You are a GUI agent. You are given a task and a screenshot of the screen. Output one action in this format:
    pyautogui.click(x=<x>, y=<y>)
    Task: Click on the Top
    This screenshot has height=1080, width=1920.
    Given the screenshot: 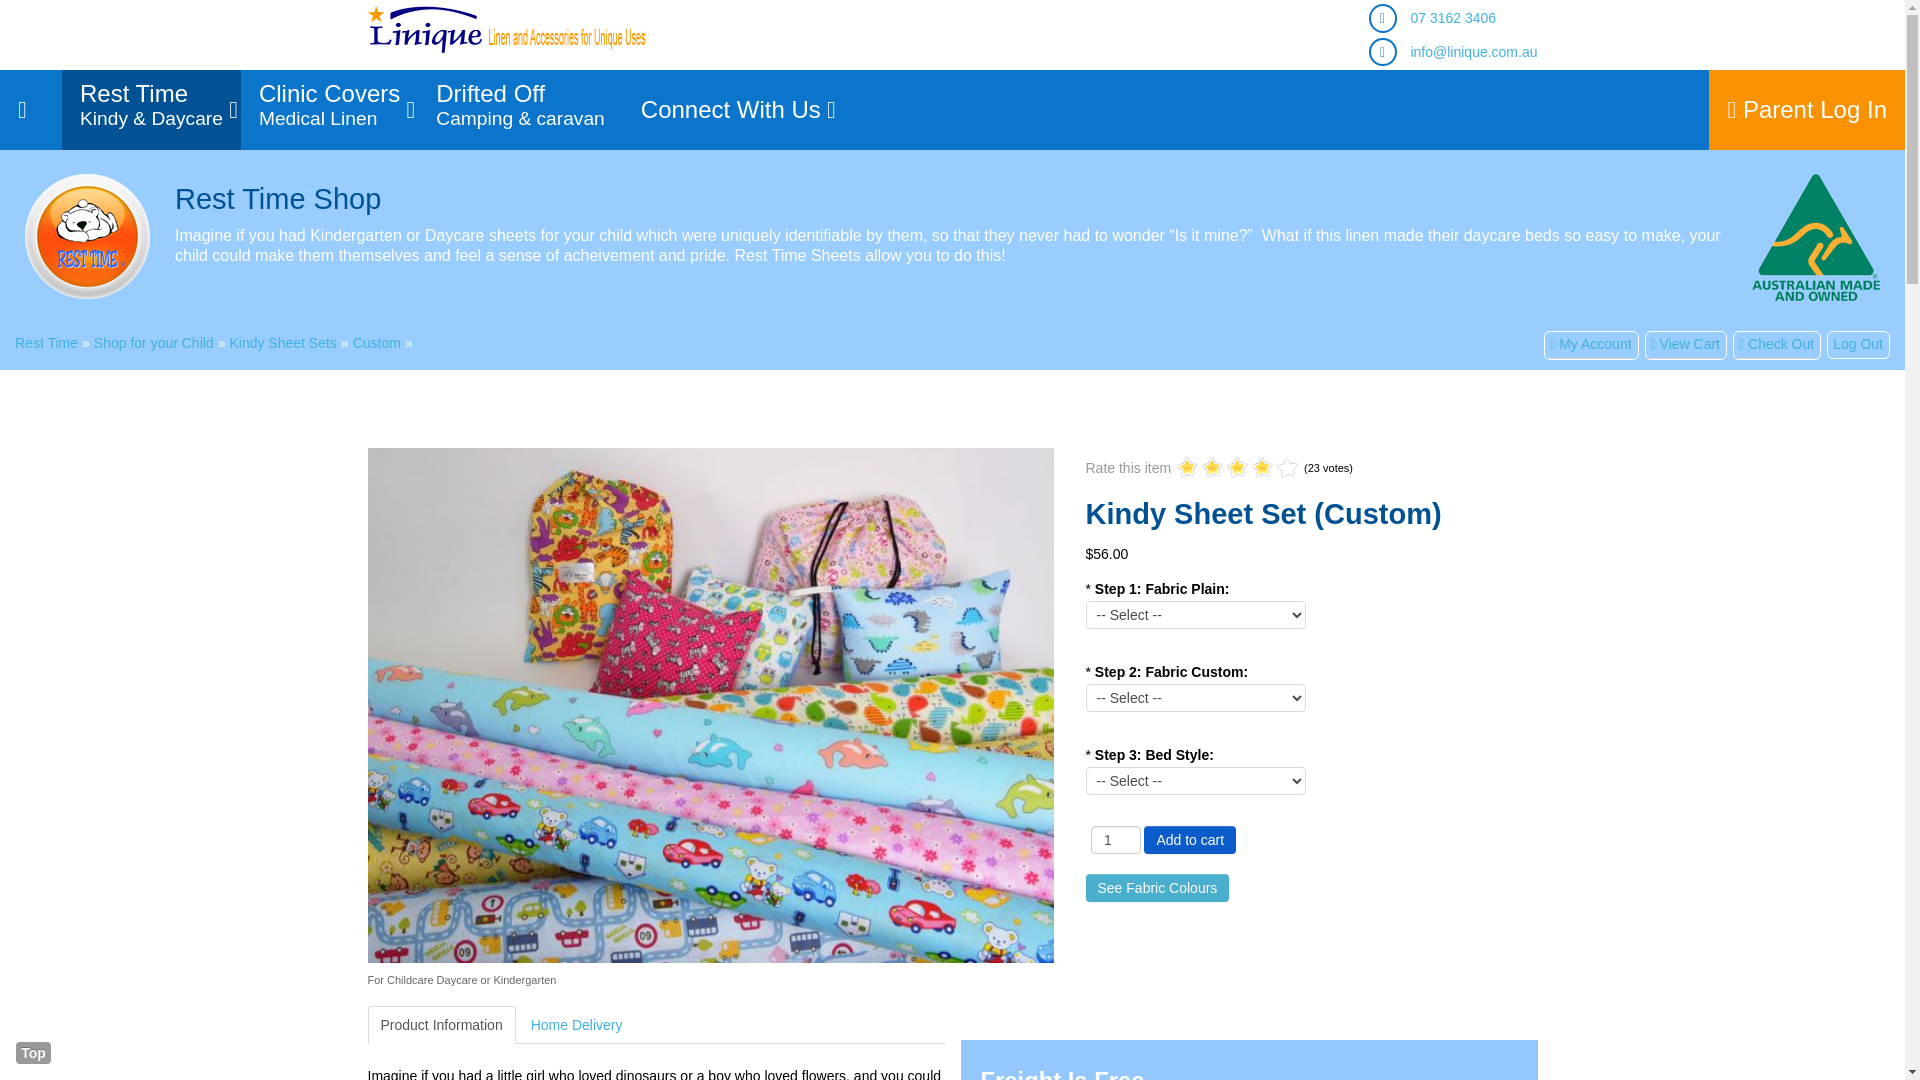 What is the action you would take?
    pyautogui.click(x=1774, y=344)
    